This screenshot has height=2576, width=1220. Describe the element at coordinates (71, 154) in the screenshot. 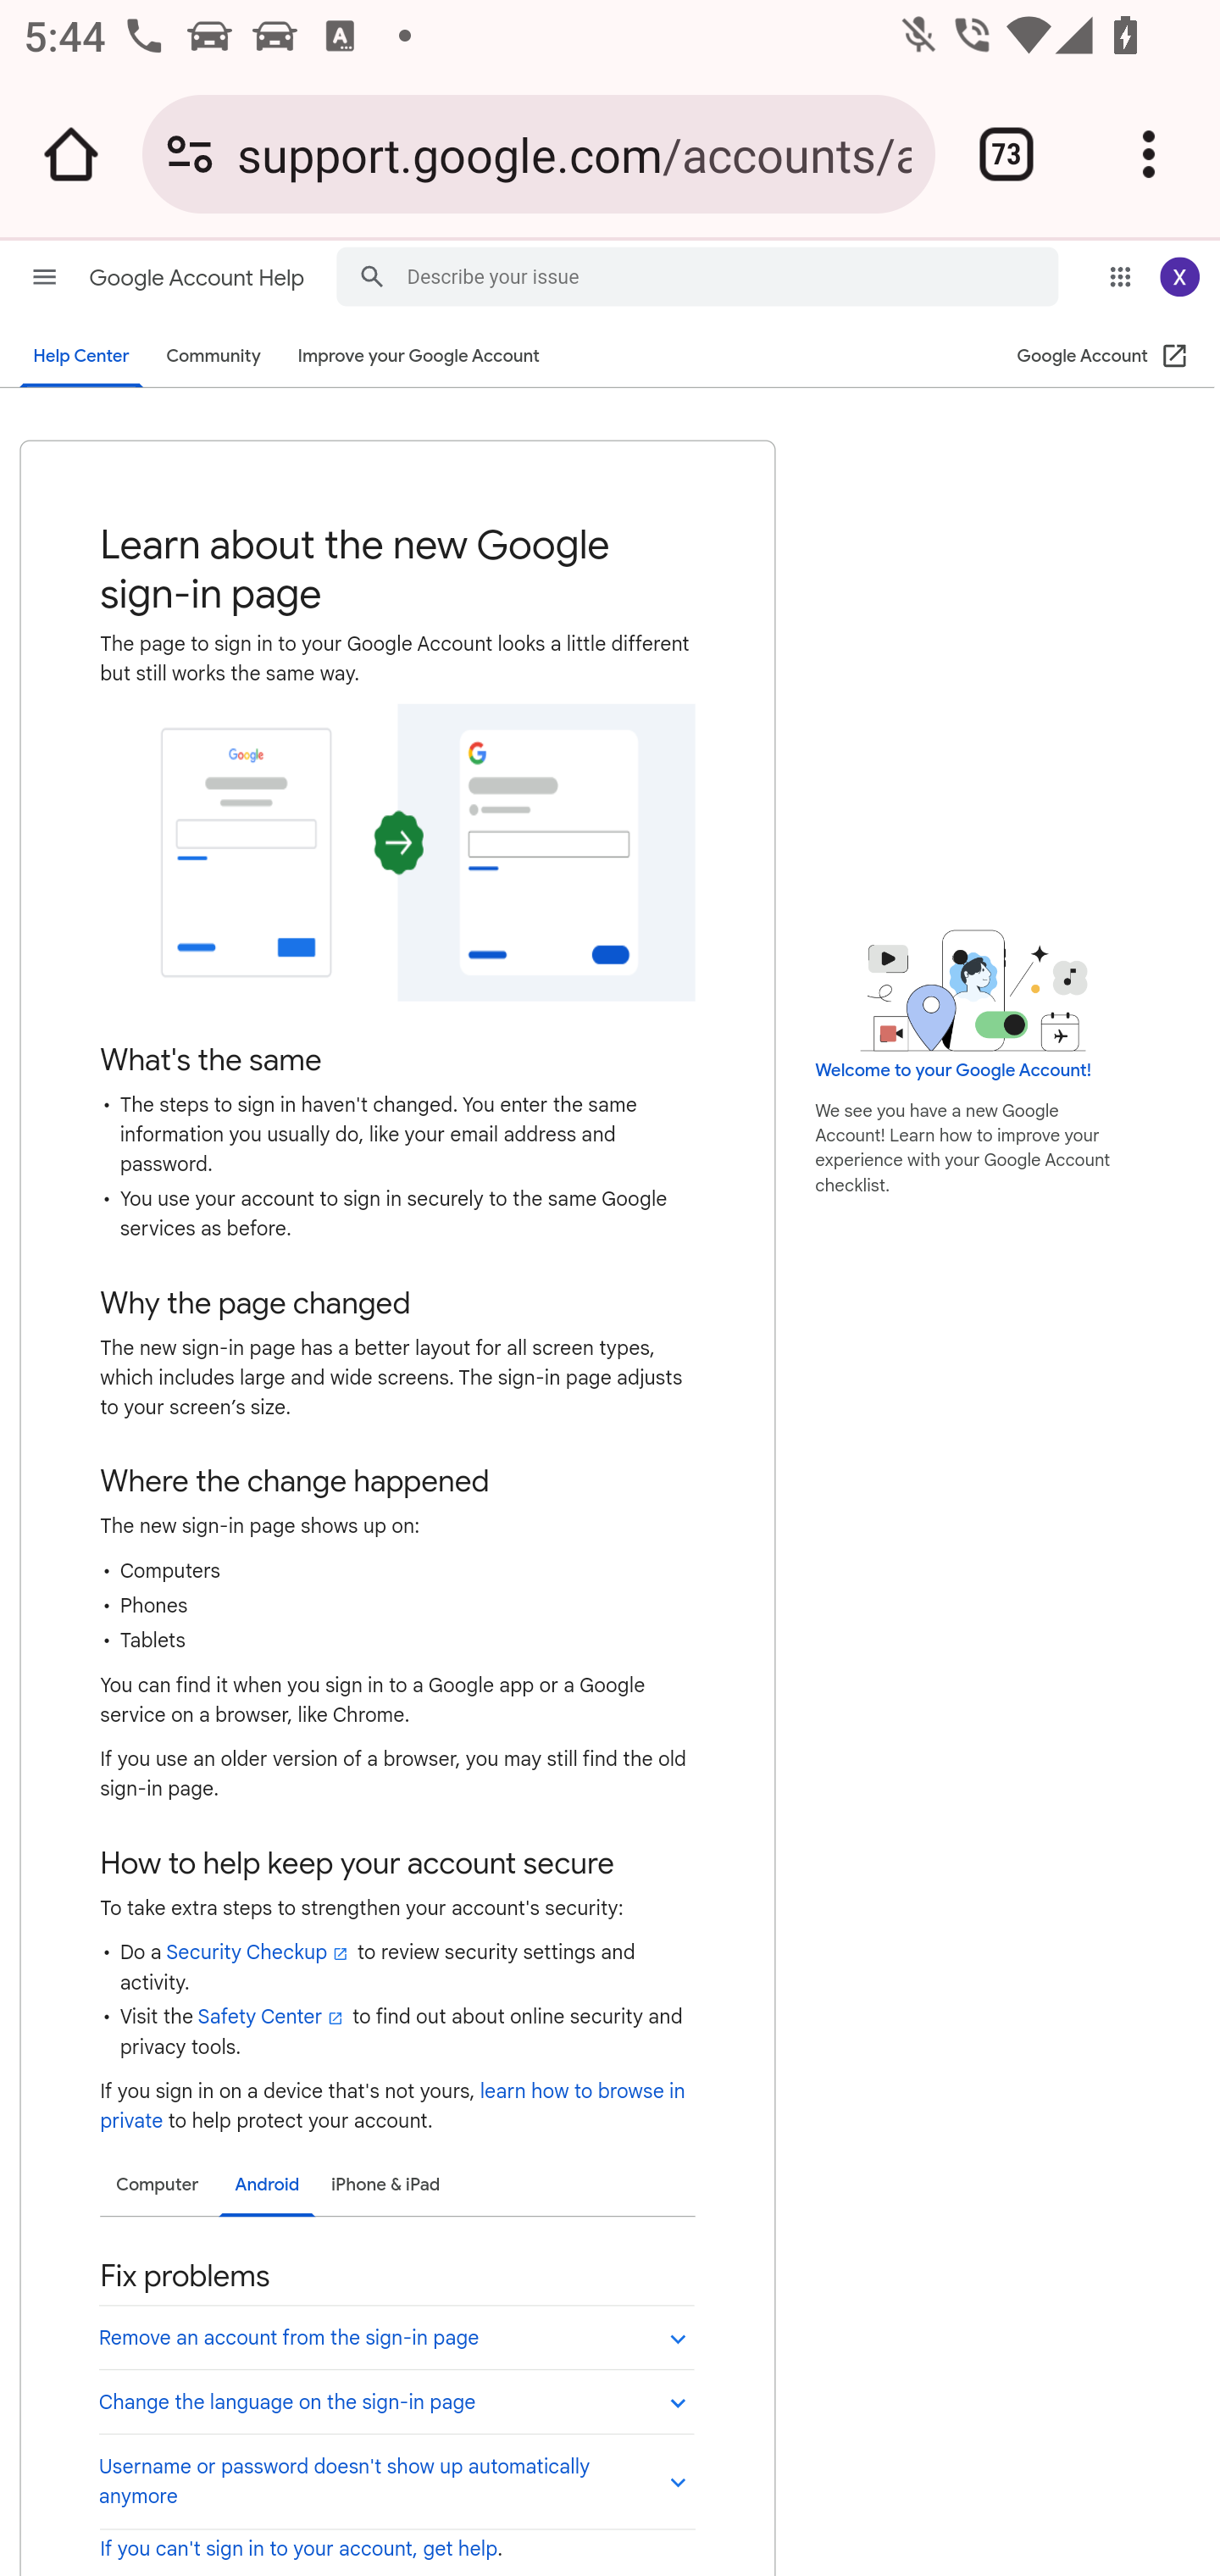

I see `Open the home page` at that location.